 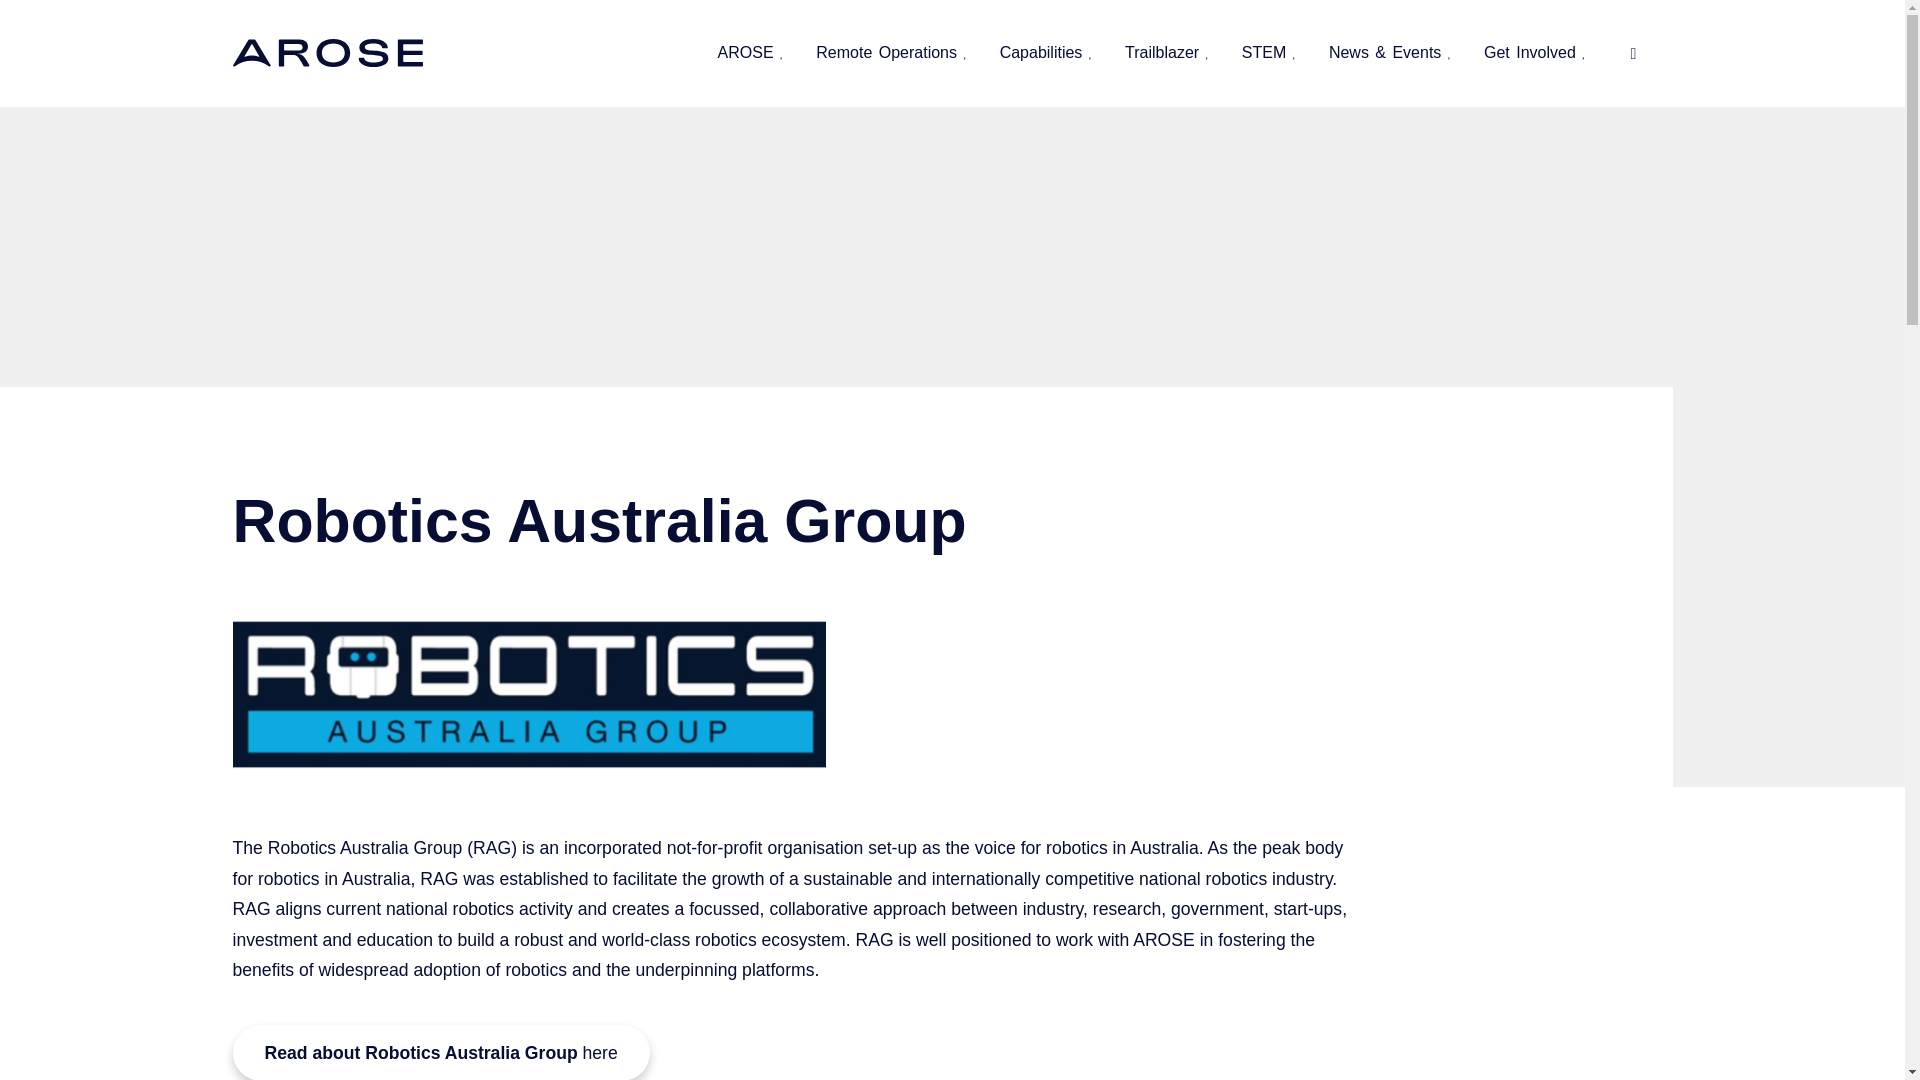 What do you see at coordinates (886, 52) in the screenshot?
I see `Remote Operations` at bounding box center [886, 52].